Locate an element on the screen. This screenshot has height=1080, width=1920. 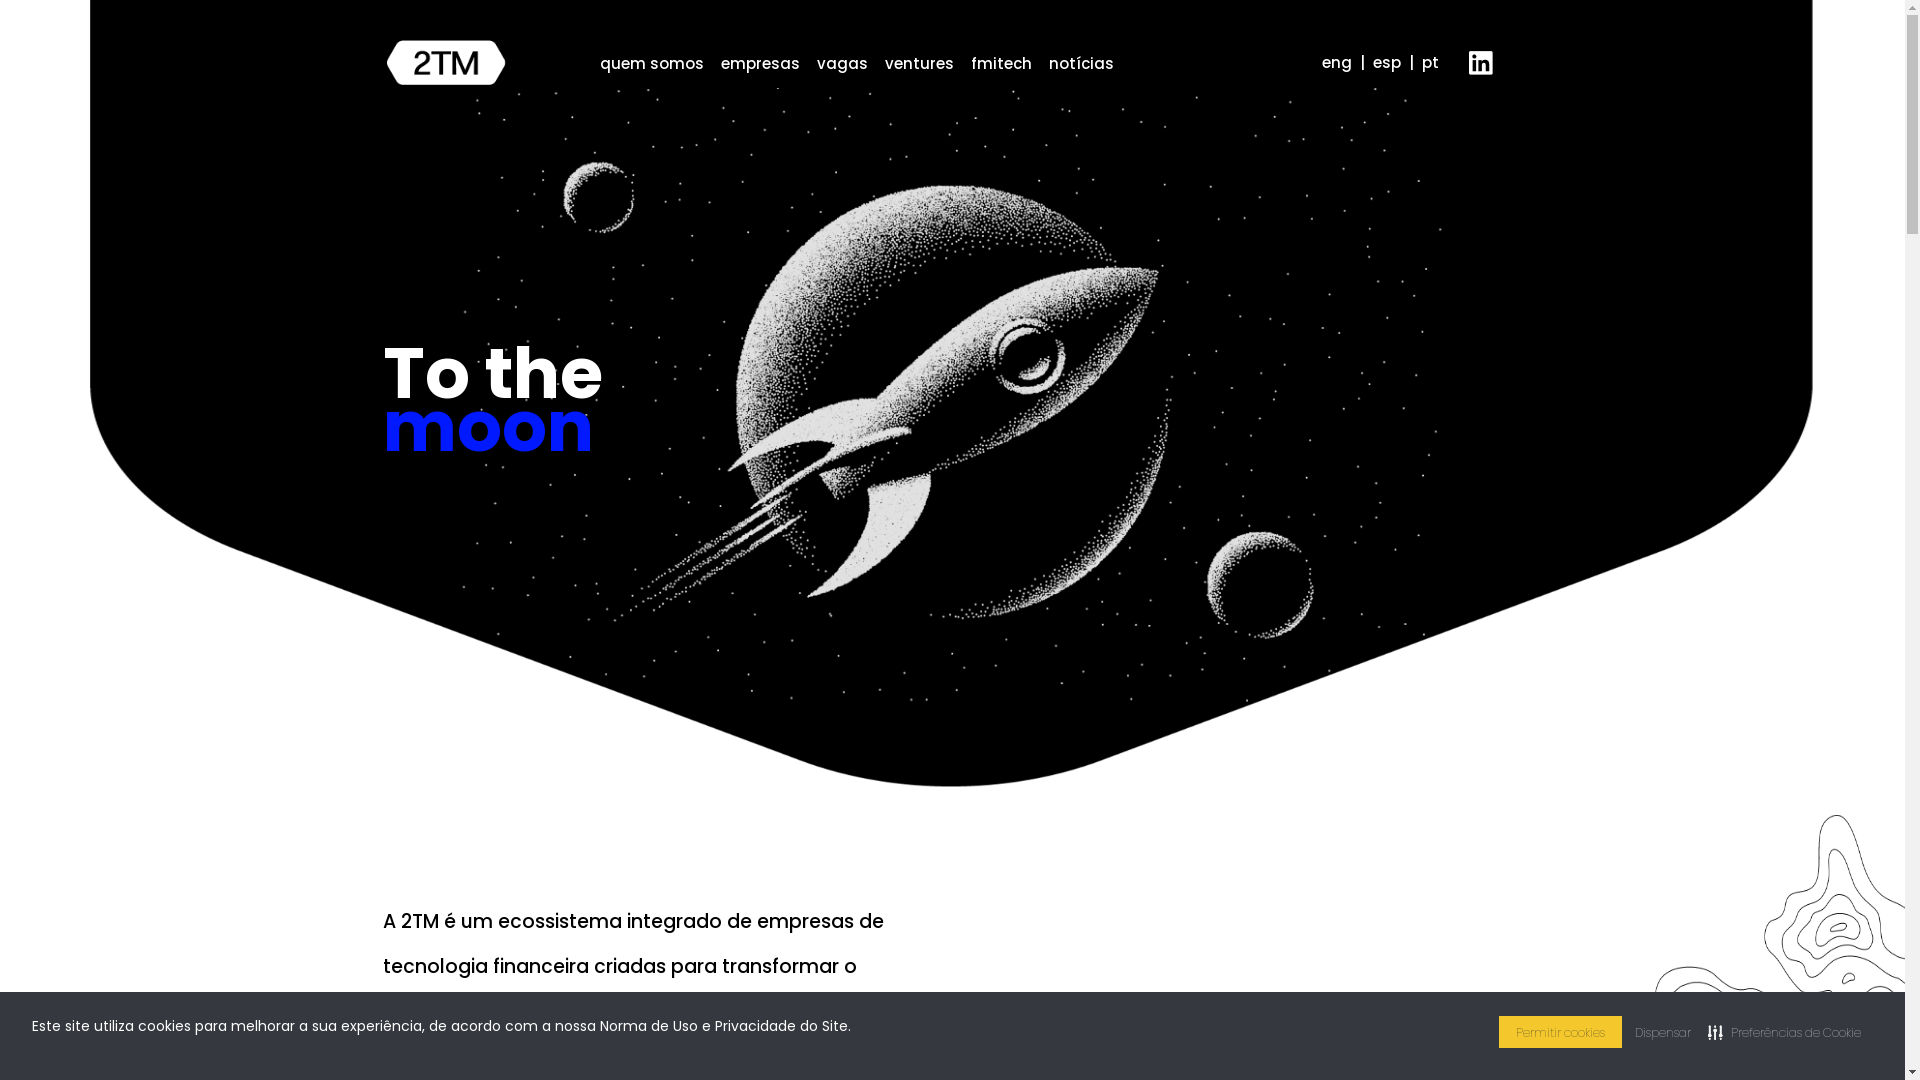
ventures is located at coordinates (918, 64).